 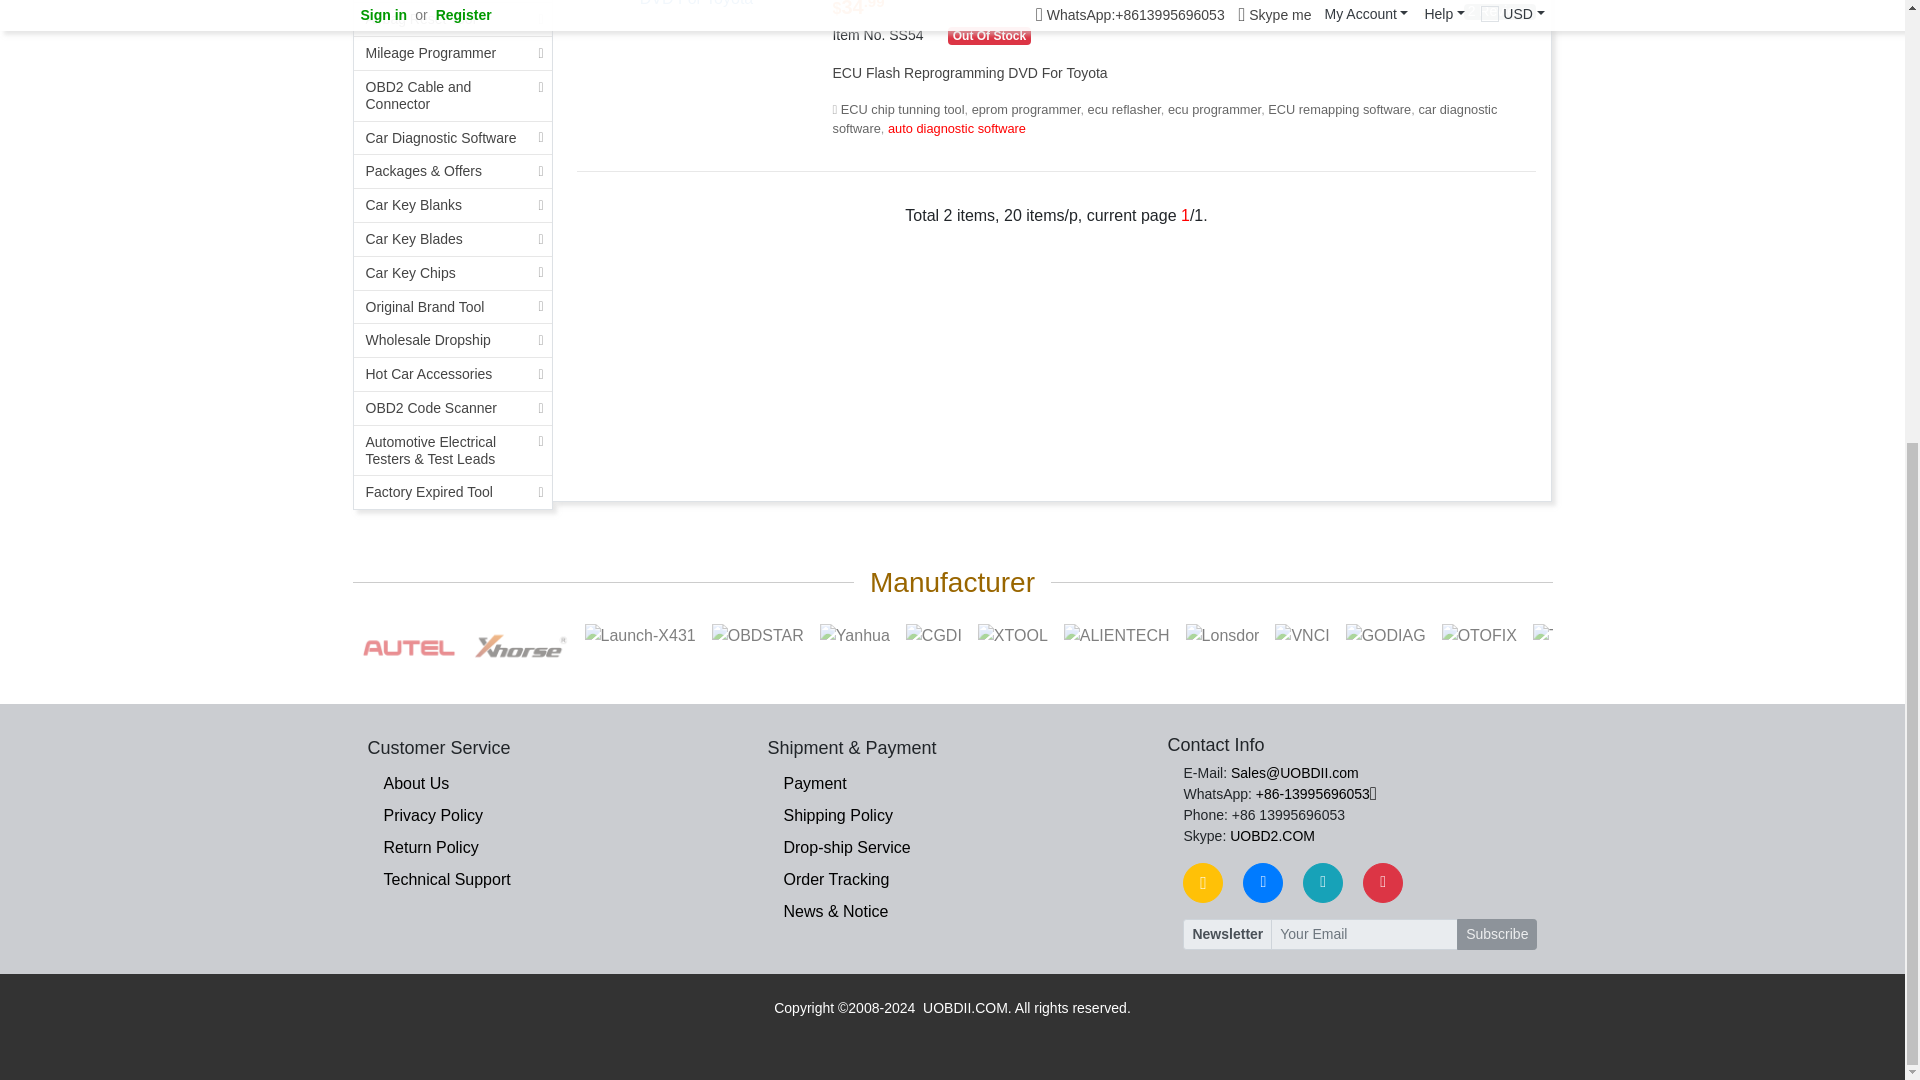 I want to click on YouTube, so click(x=1383, y=882).